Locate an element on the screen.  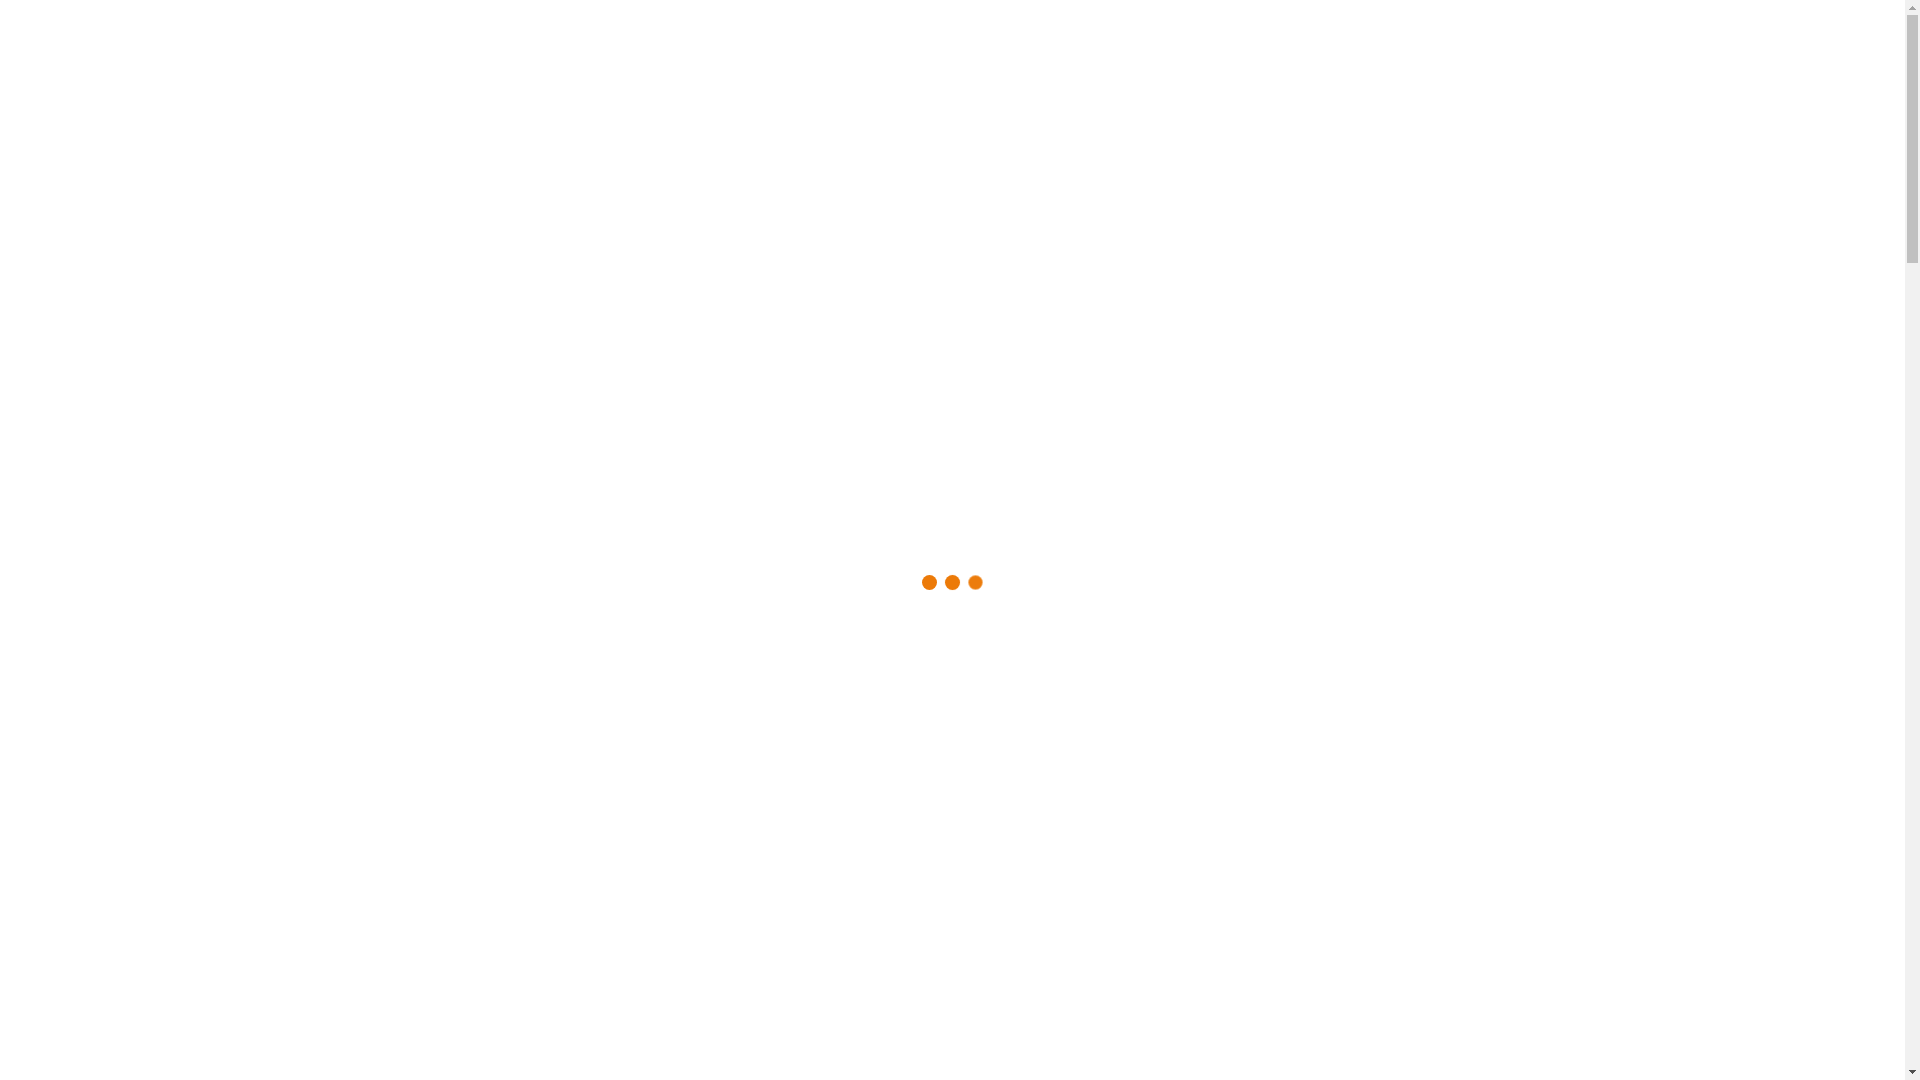
Contact is located at coordinates (65, 598).